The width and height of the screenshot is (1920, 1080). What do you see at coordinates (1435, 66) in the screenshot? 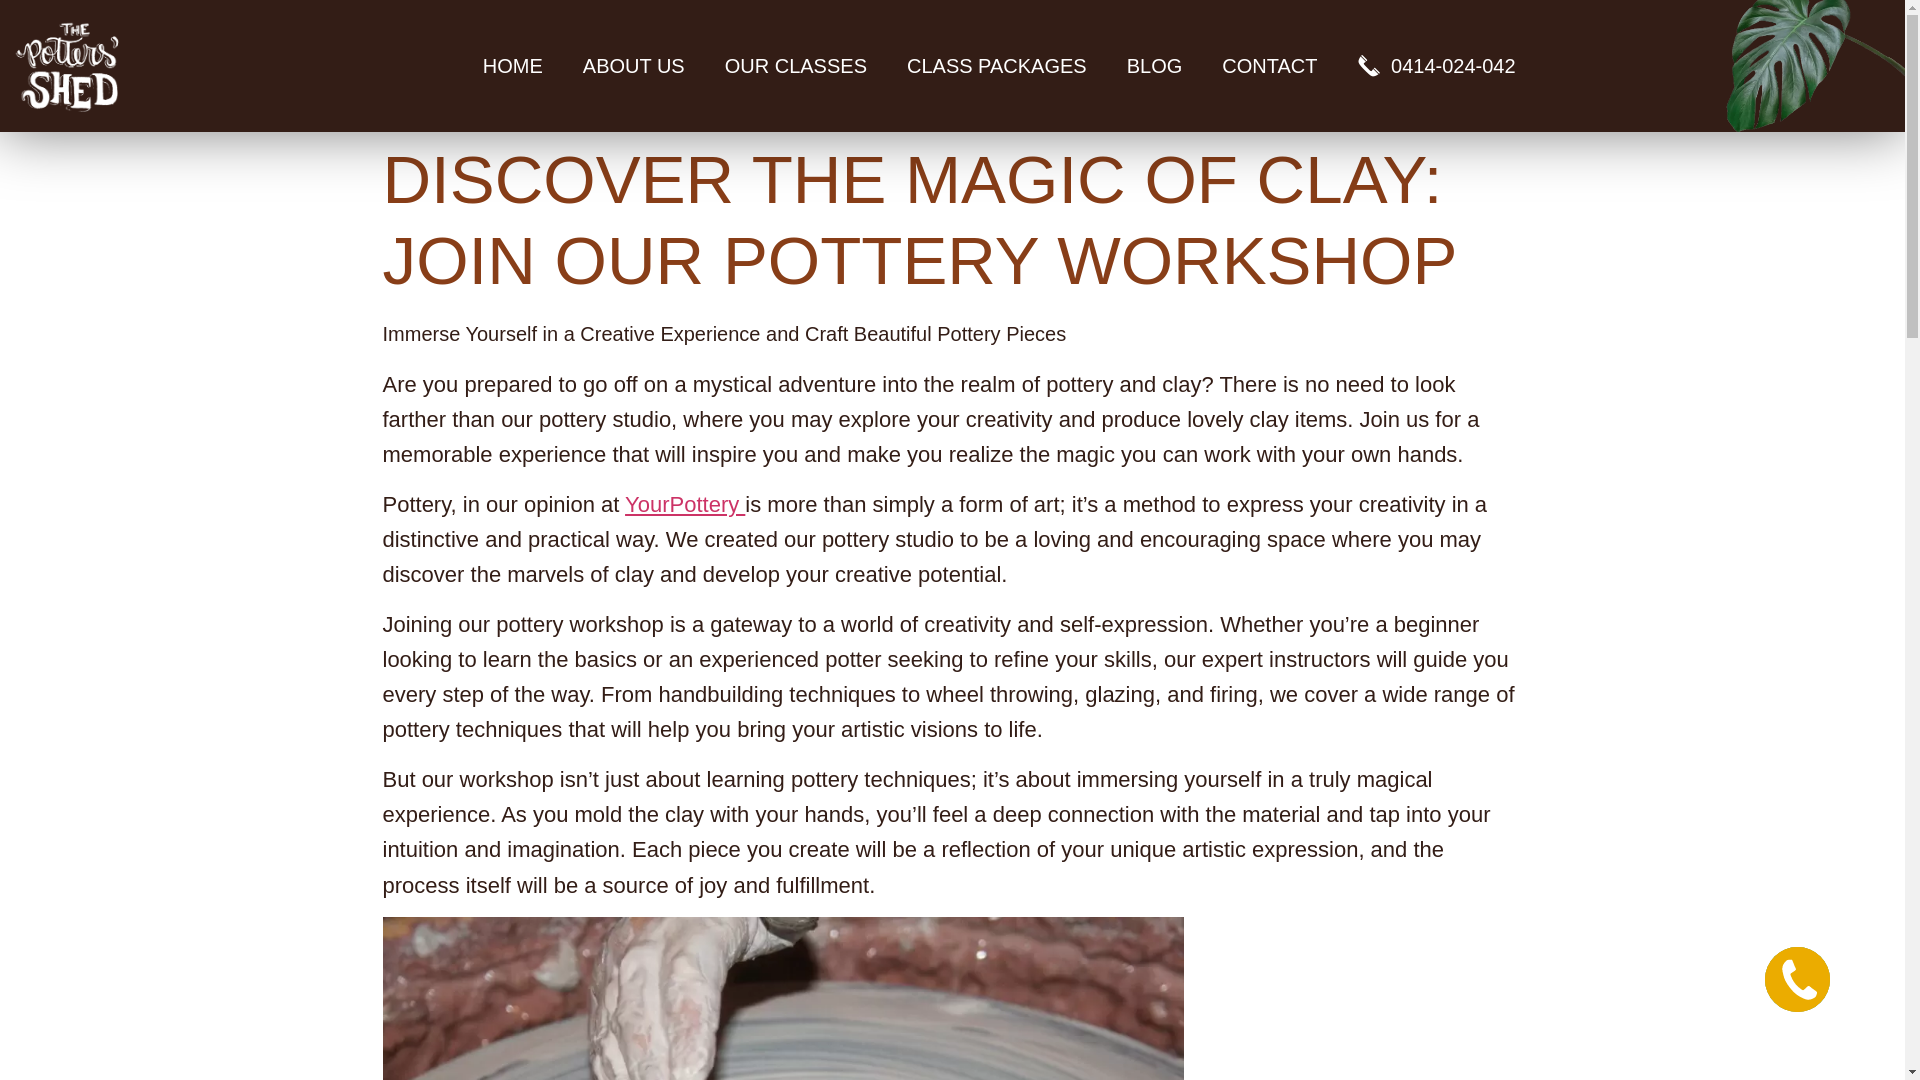
I see `0414-024-042` at bounding box center [1435, 66].